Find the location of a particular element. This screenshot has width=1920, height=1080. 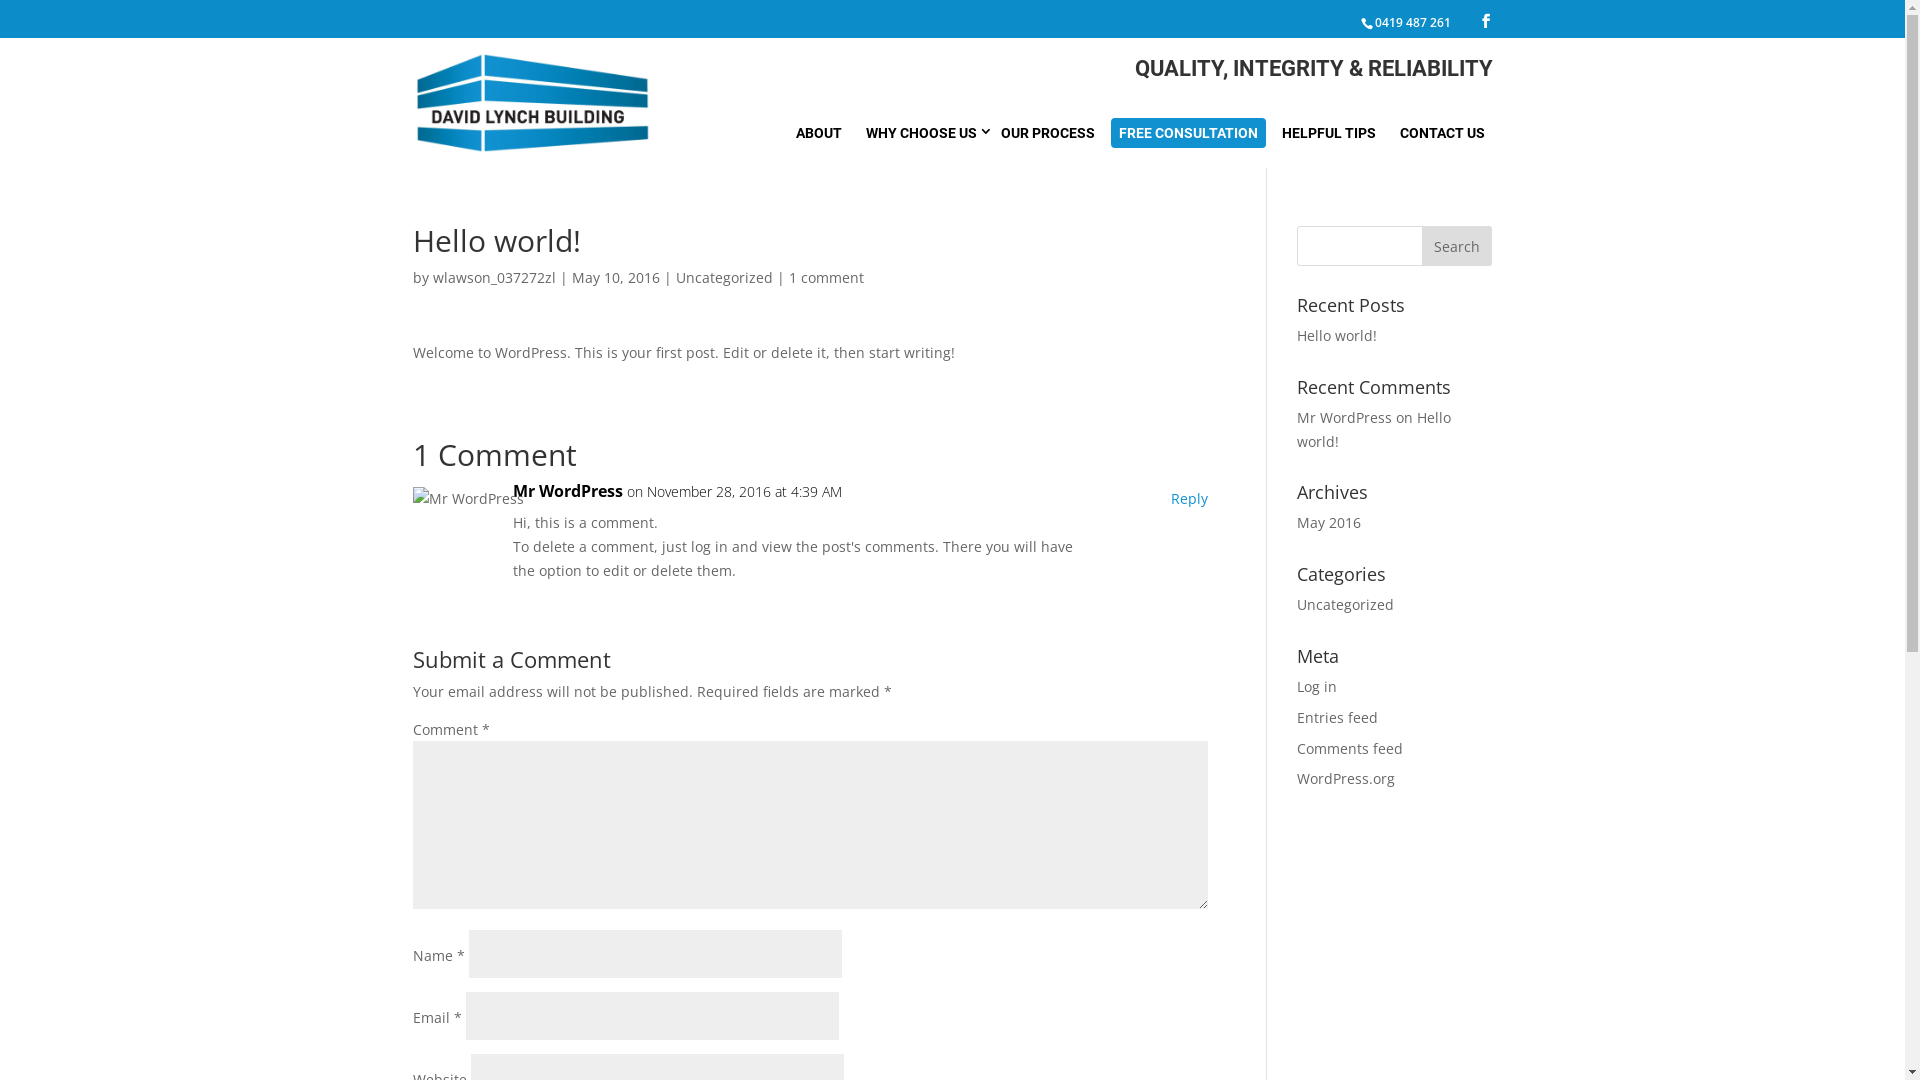

Mr WordPress is located at coordinates (1344, 418).